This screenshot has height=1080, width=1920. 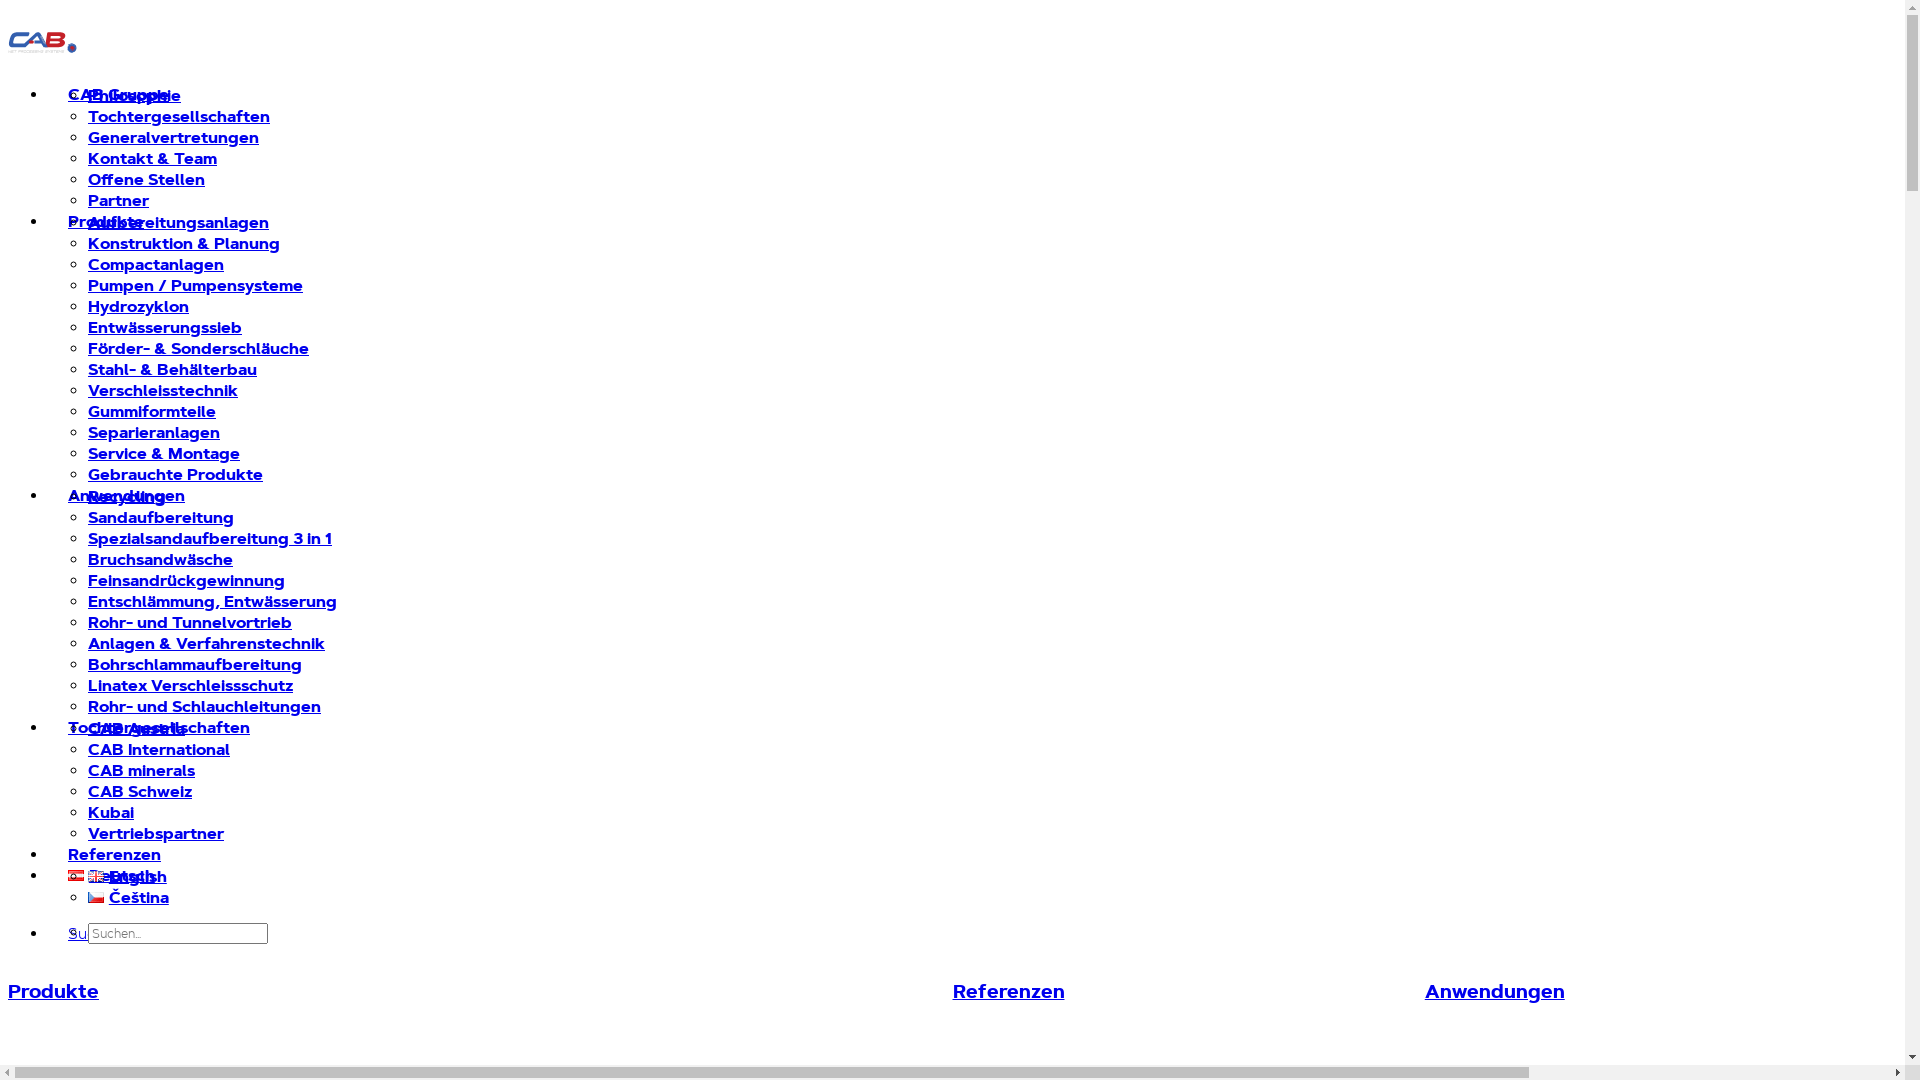 What do you see at coordinates (206, 644) in the screenshot?
I see `Anlagen & Verfahrenstechnik` at bounding box center [206, 644].